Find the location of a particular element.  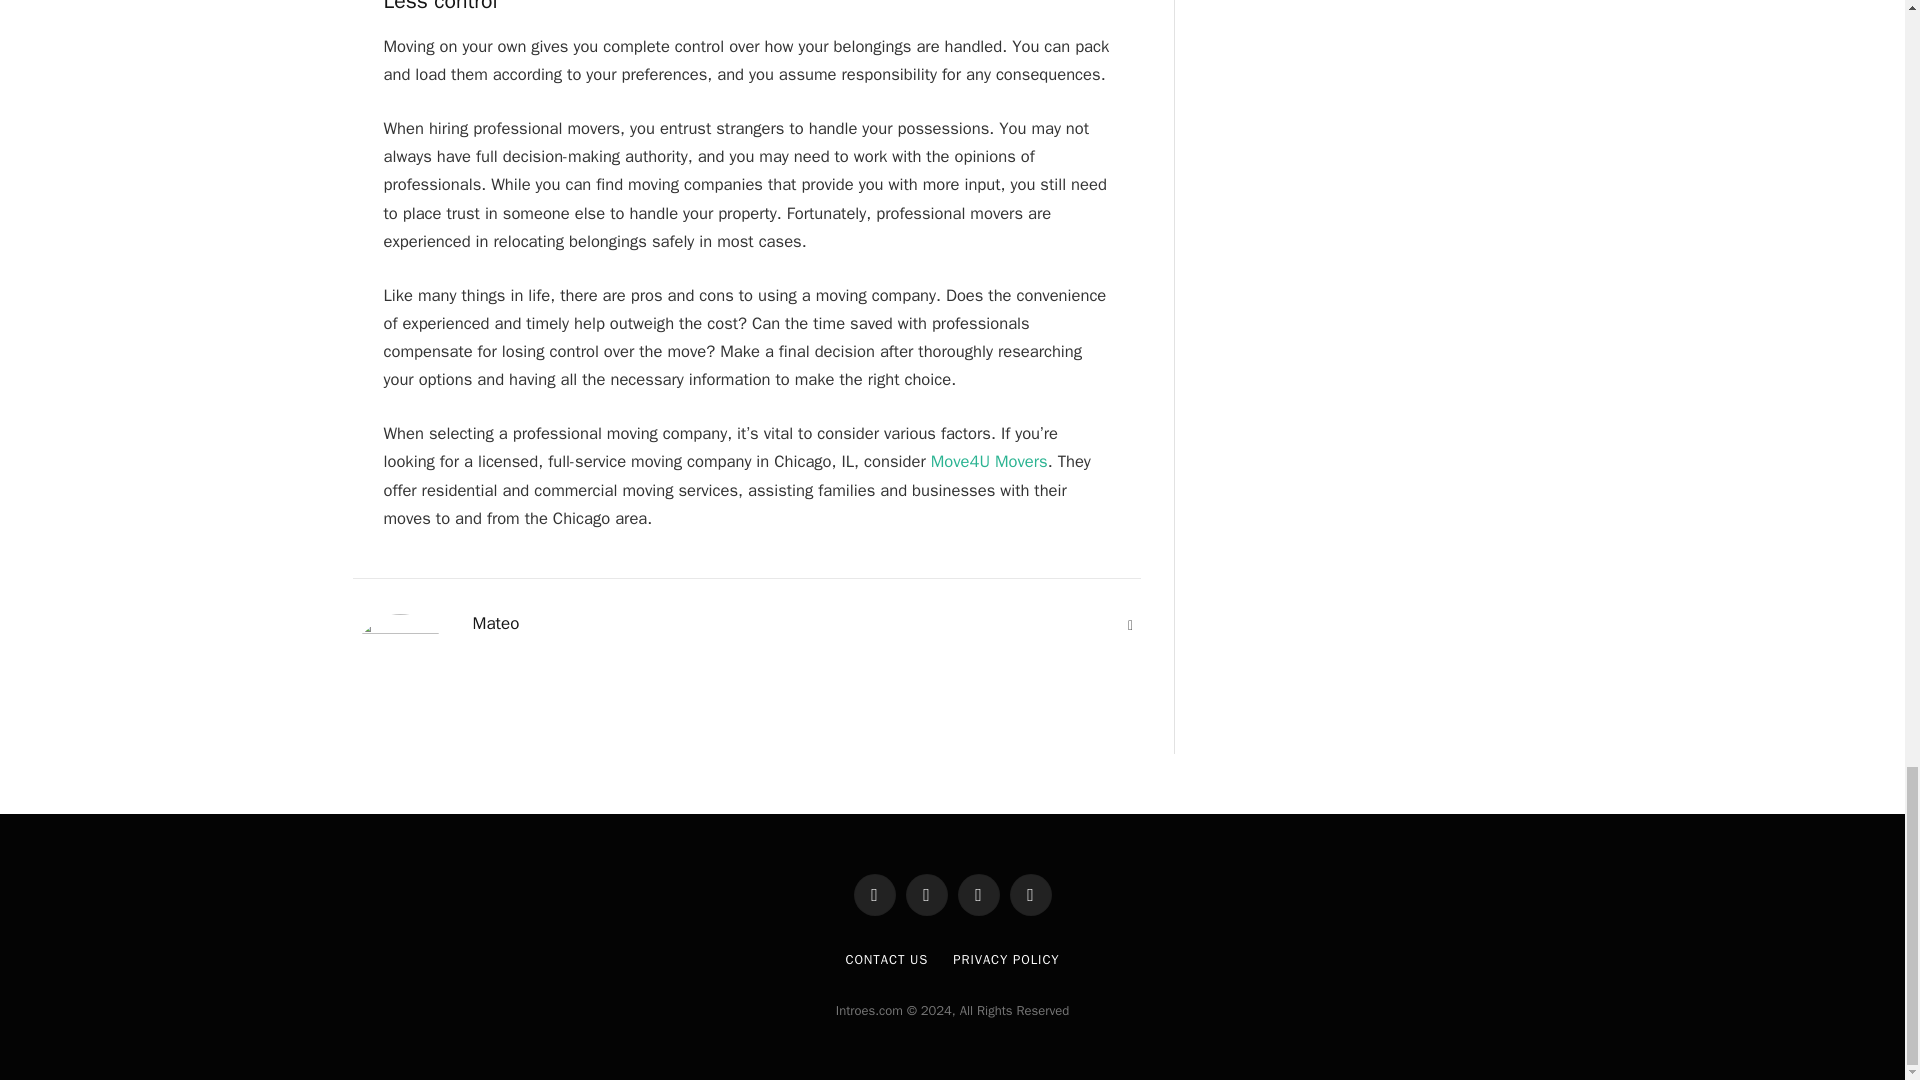

Website is located at coordinates (1130, 626).